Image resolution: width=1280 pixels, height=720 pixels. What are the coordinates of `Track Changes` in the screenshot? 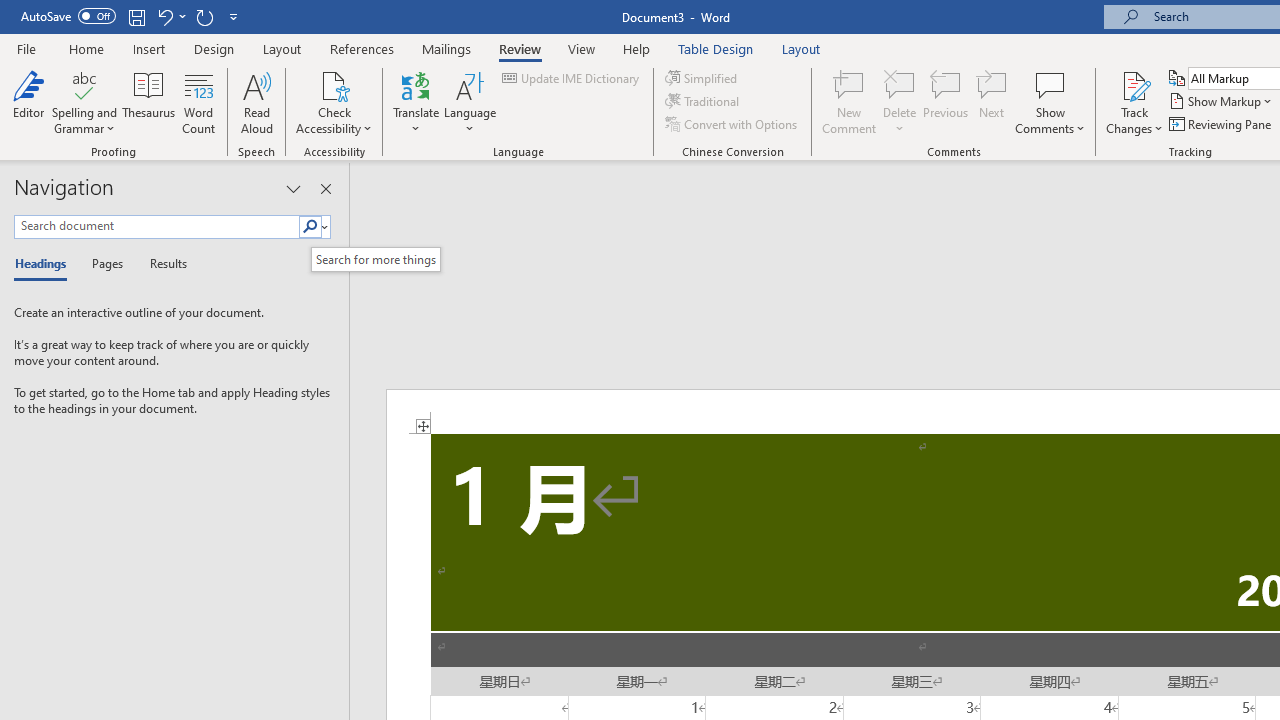 It's located at (1134, 102).